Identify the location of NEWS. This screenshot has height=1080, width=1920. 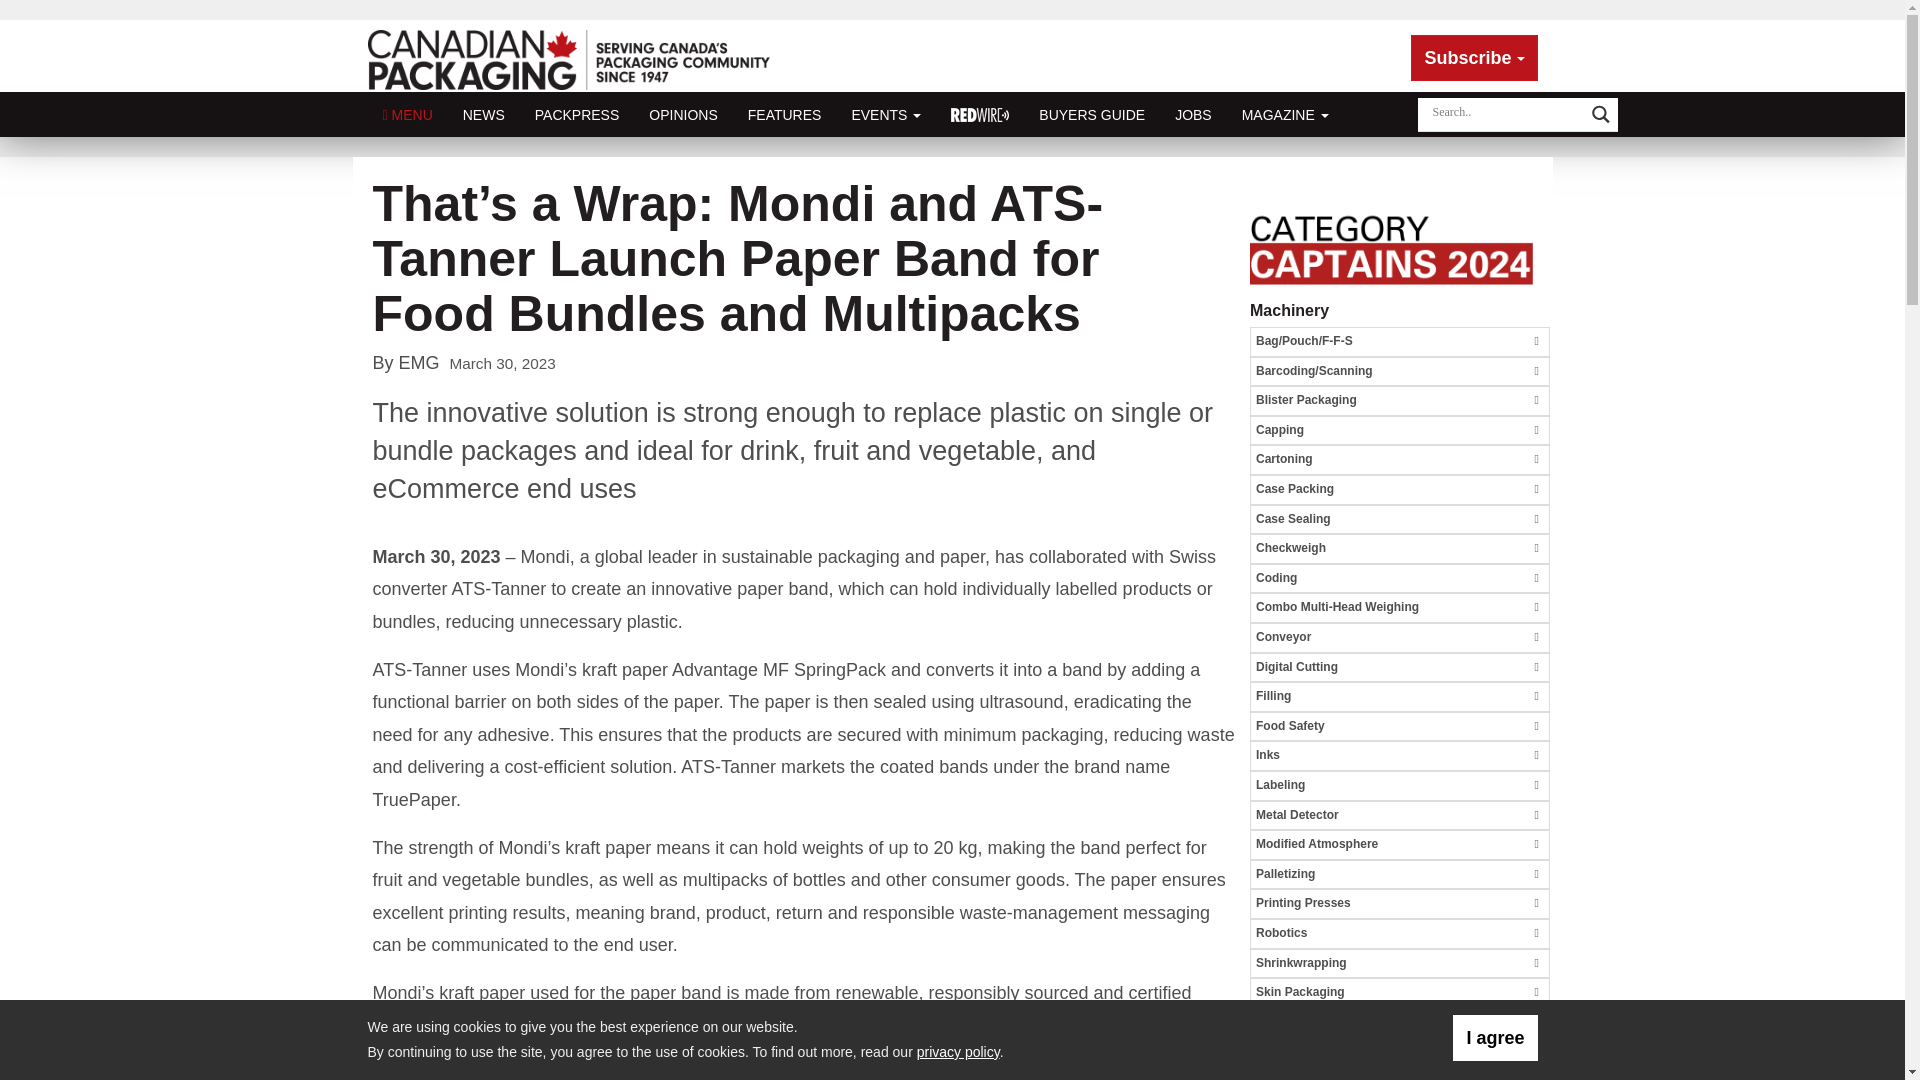
(484, 114).